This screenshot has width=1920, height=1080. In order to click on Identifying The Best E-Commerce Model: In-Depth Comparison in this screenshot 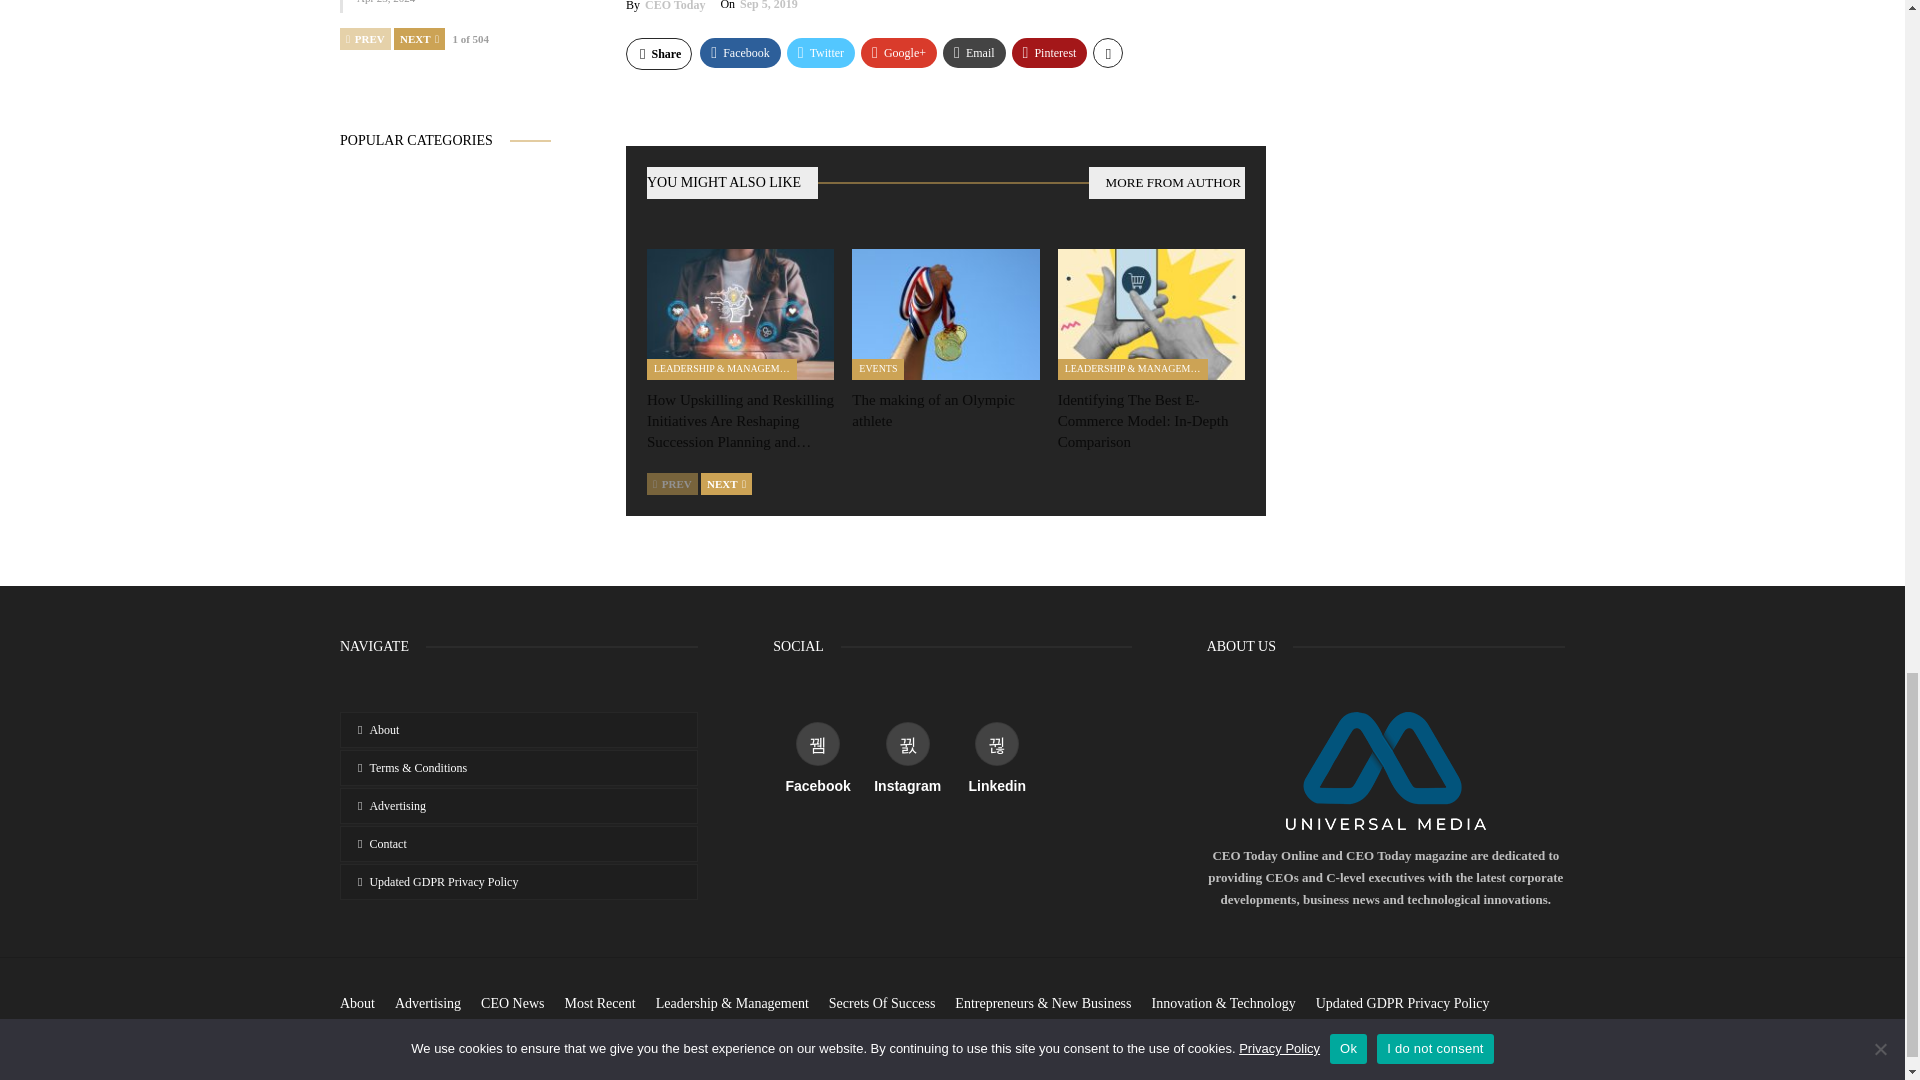, I will do `click(1142, 421)`.